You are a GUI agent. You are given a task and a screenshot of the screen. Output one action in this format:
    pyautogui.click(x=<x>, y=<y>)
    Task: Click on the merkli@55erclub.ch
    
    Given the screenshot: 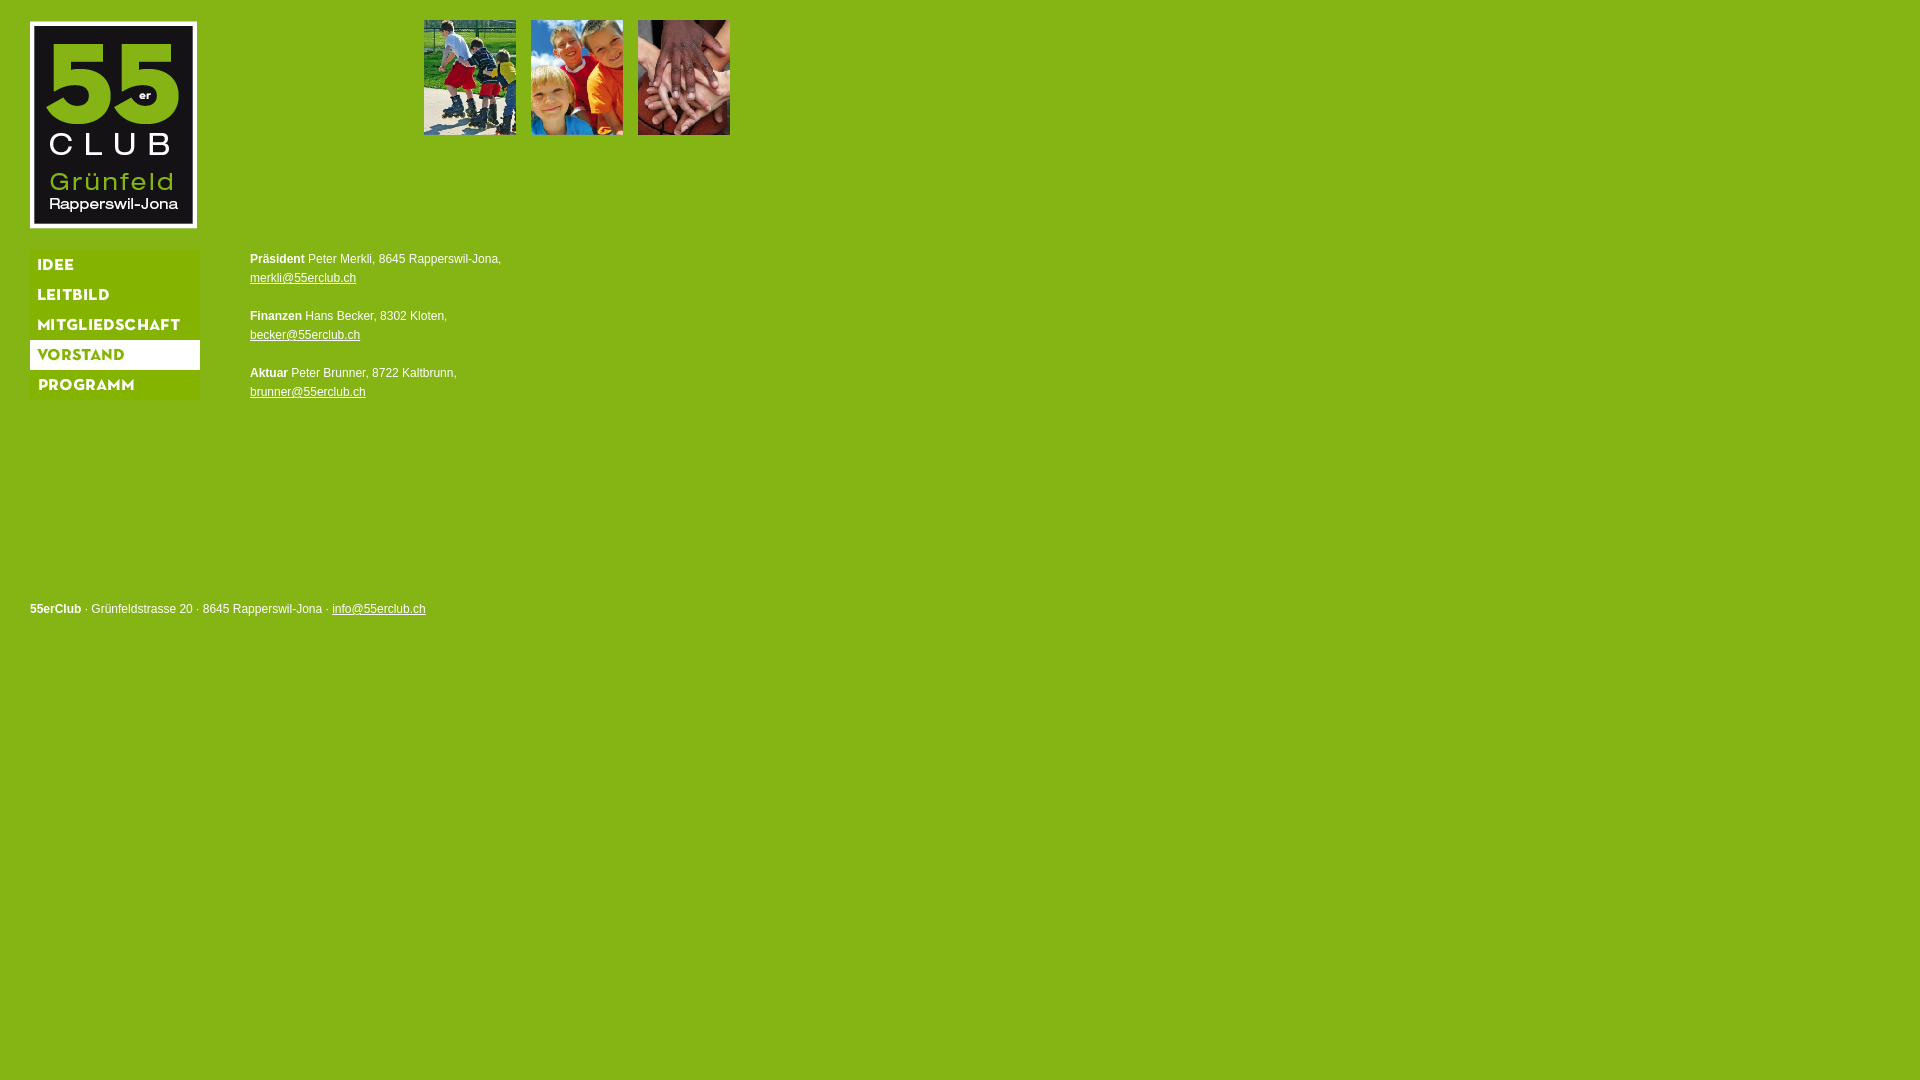 What is the action you would take?
    pyautogui.click(x=303, y=278)
    